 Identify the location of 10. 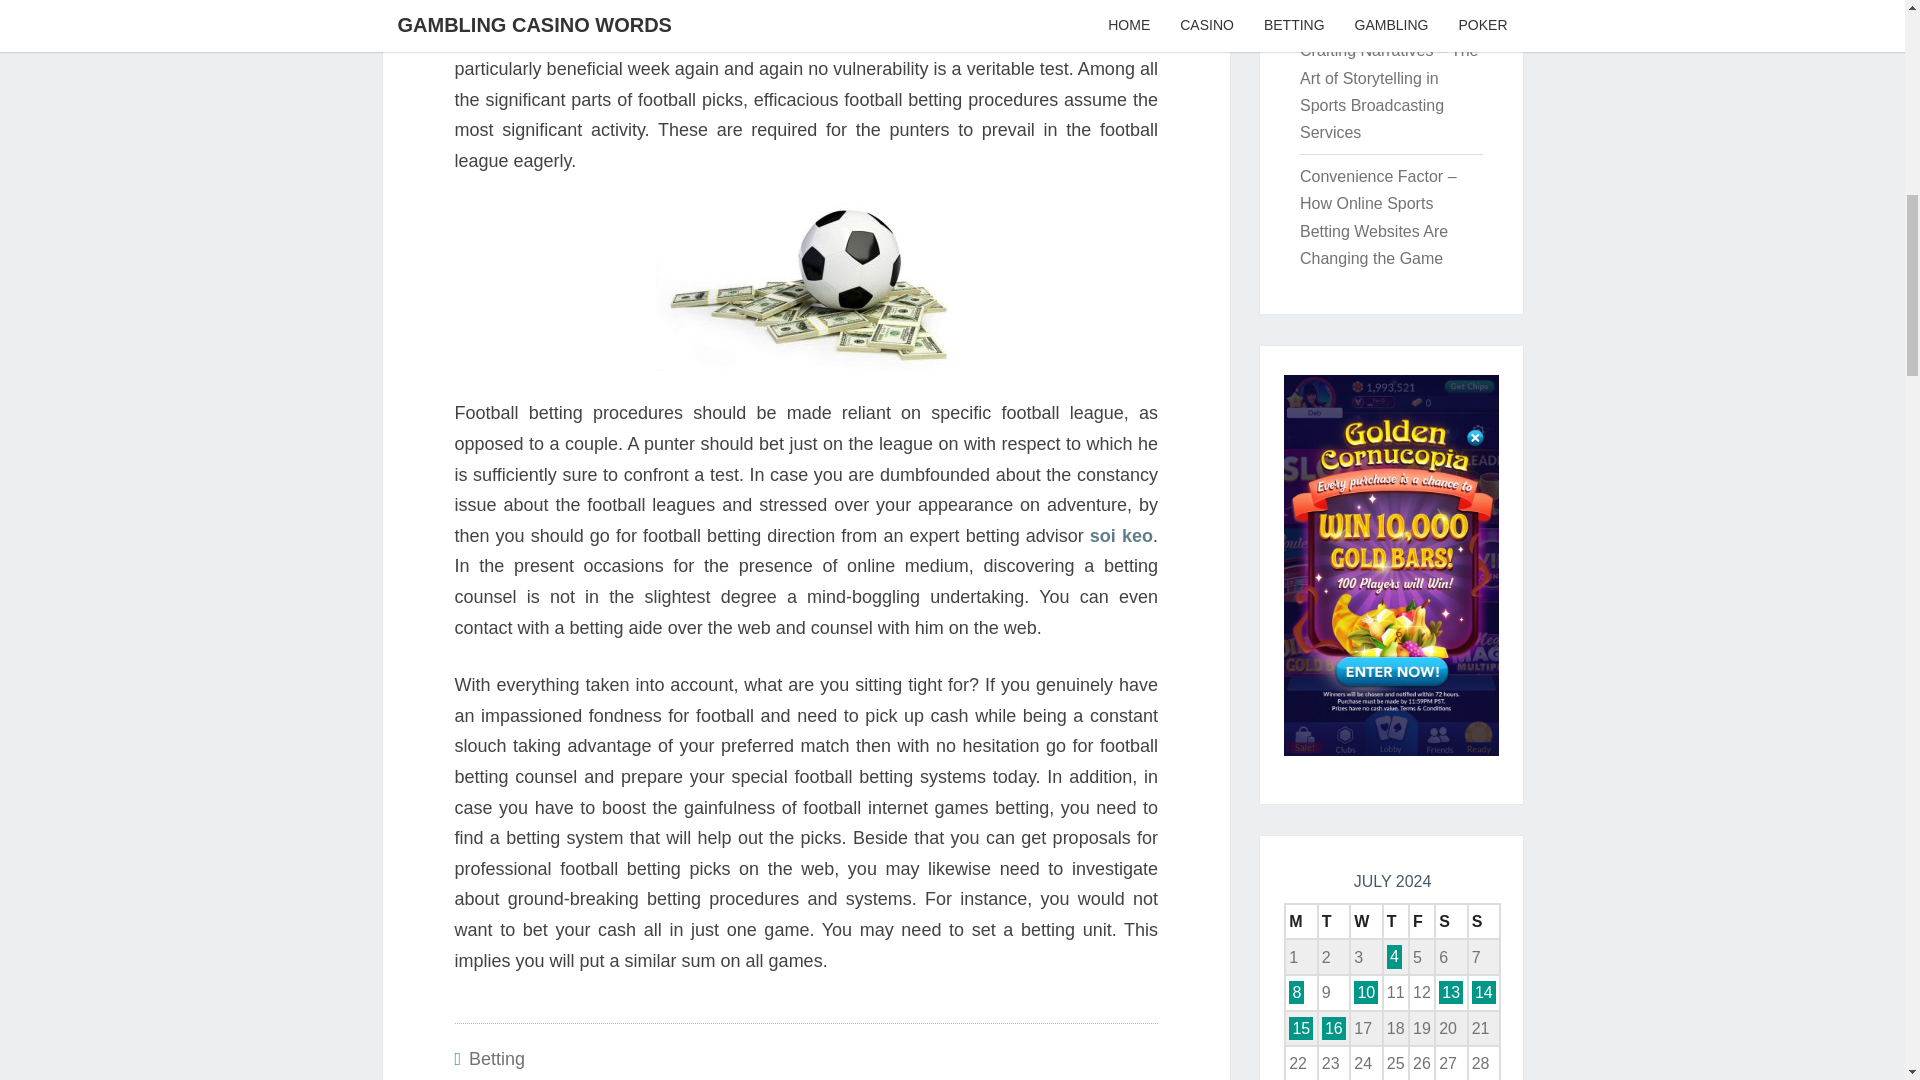
(1366, 992).